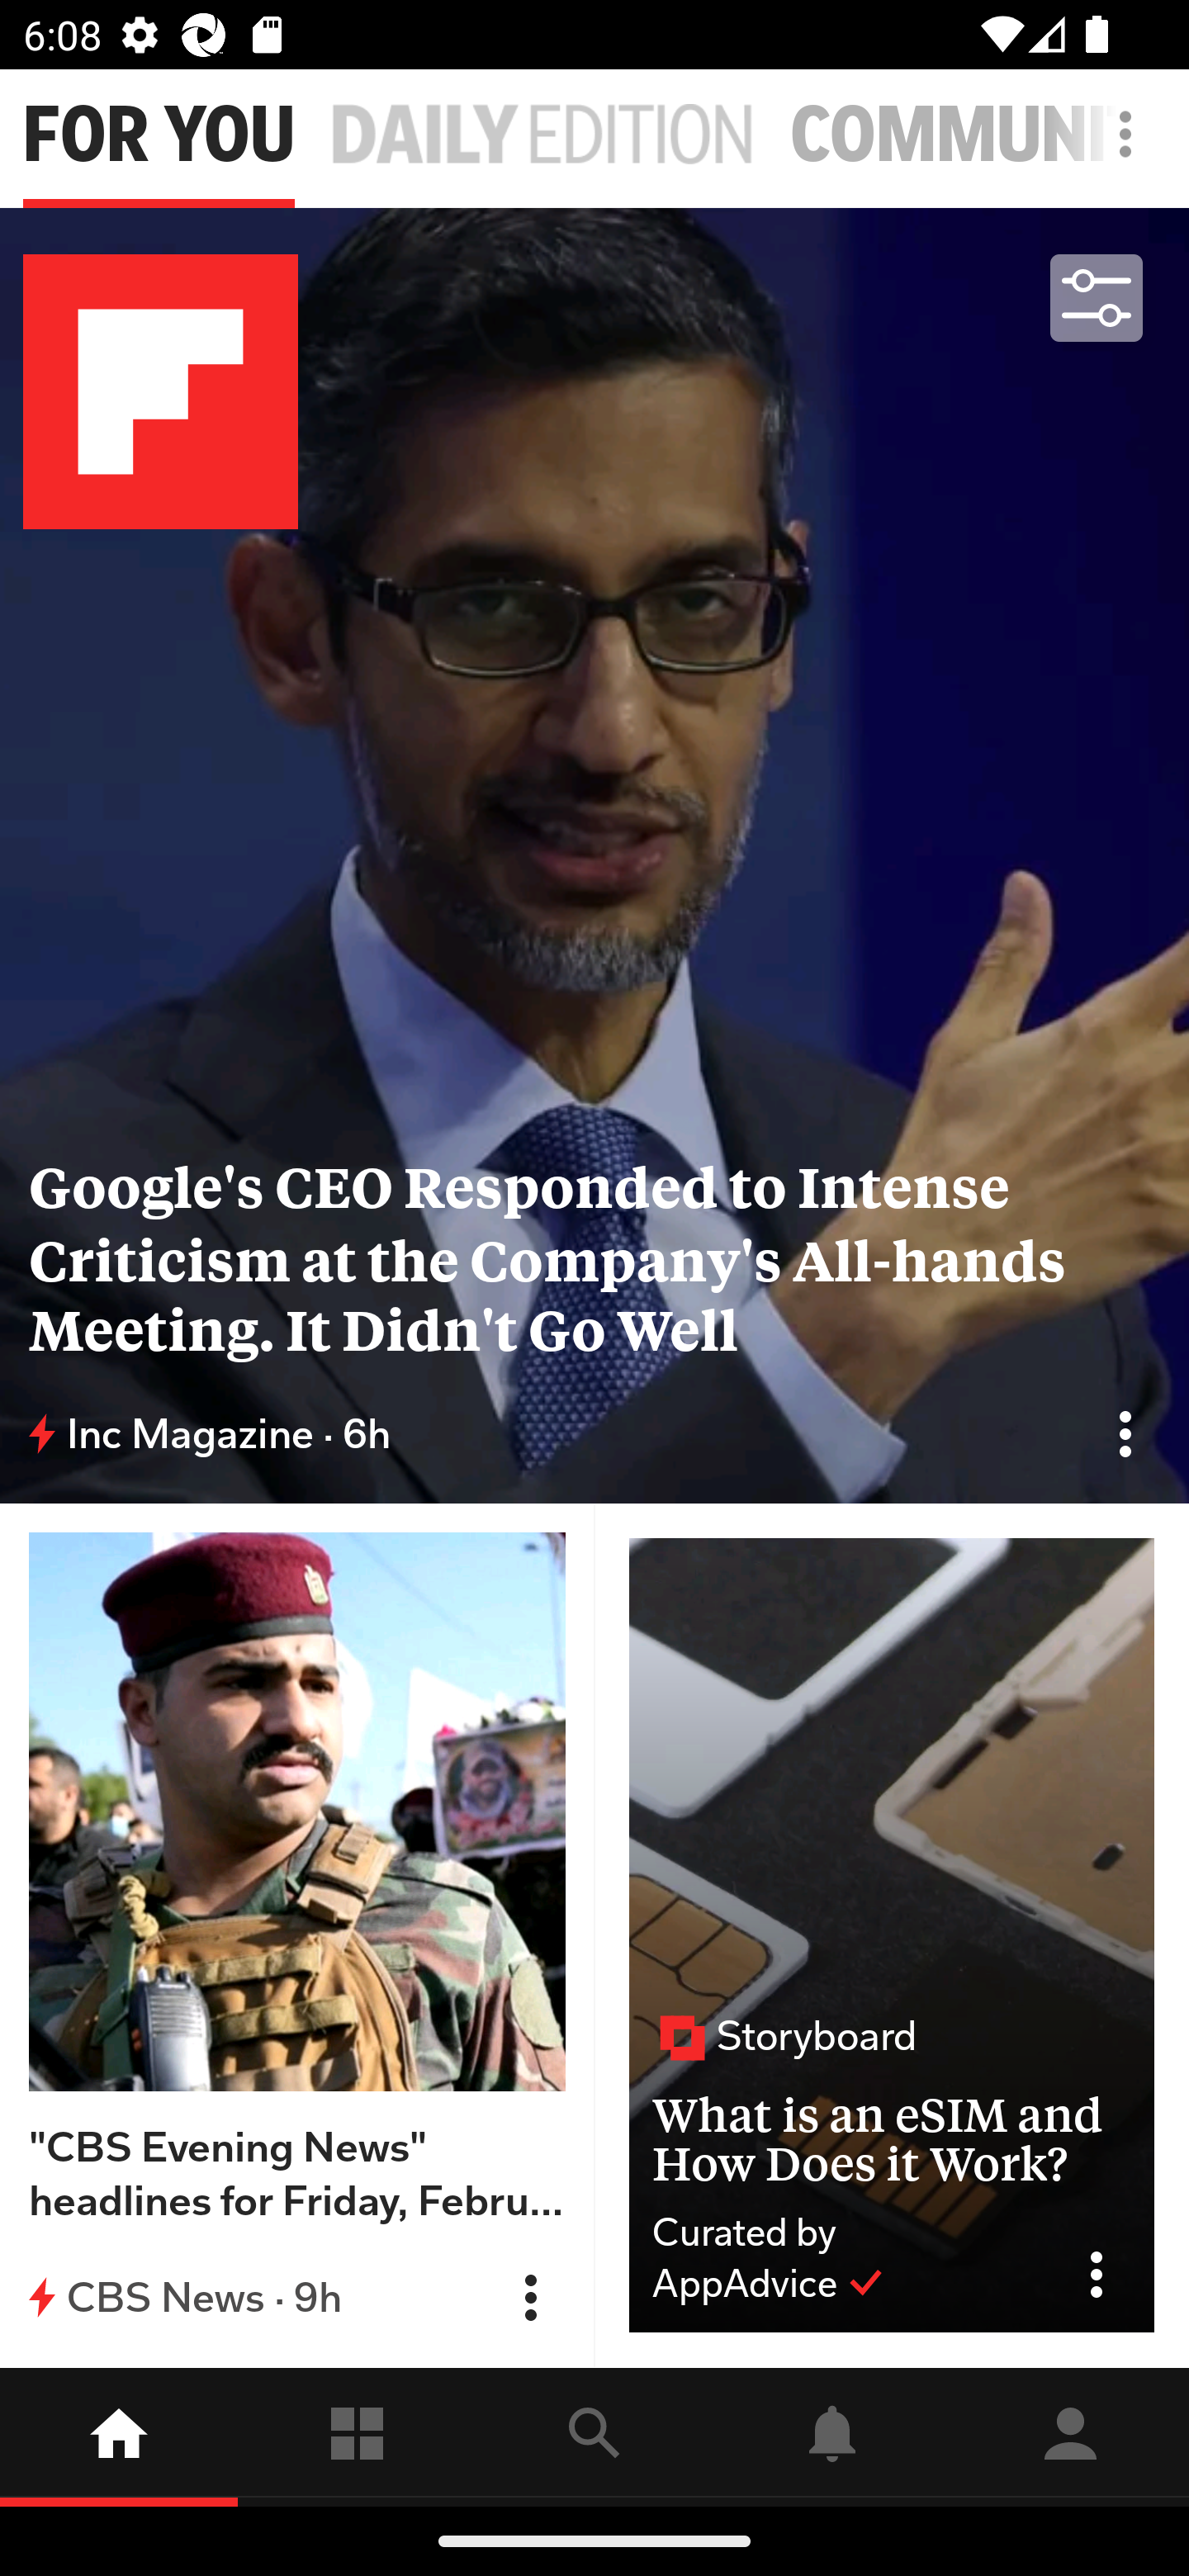 The height and width of the screenshot is (2576, 1189). What do you see at coordinates (530, 2298) in the screenshot?
I see `Flip into Magazine` at bounding box center [530, 2298].